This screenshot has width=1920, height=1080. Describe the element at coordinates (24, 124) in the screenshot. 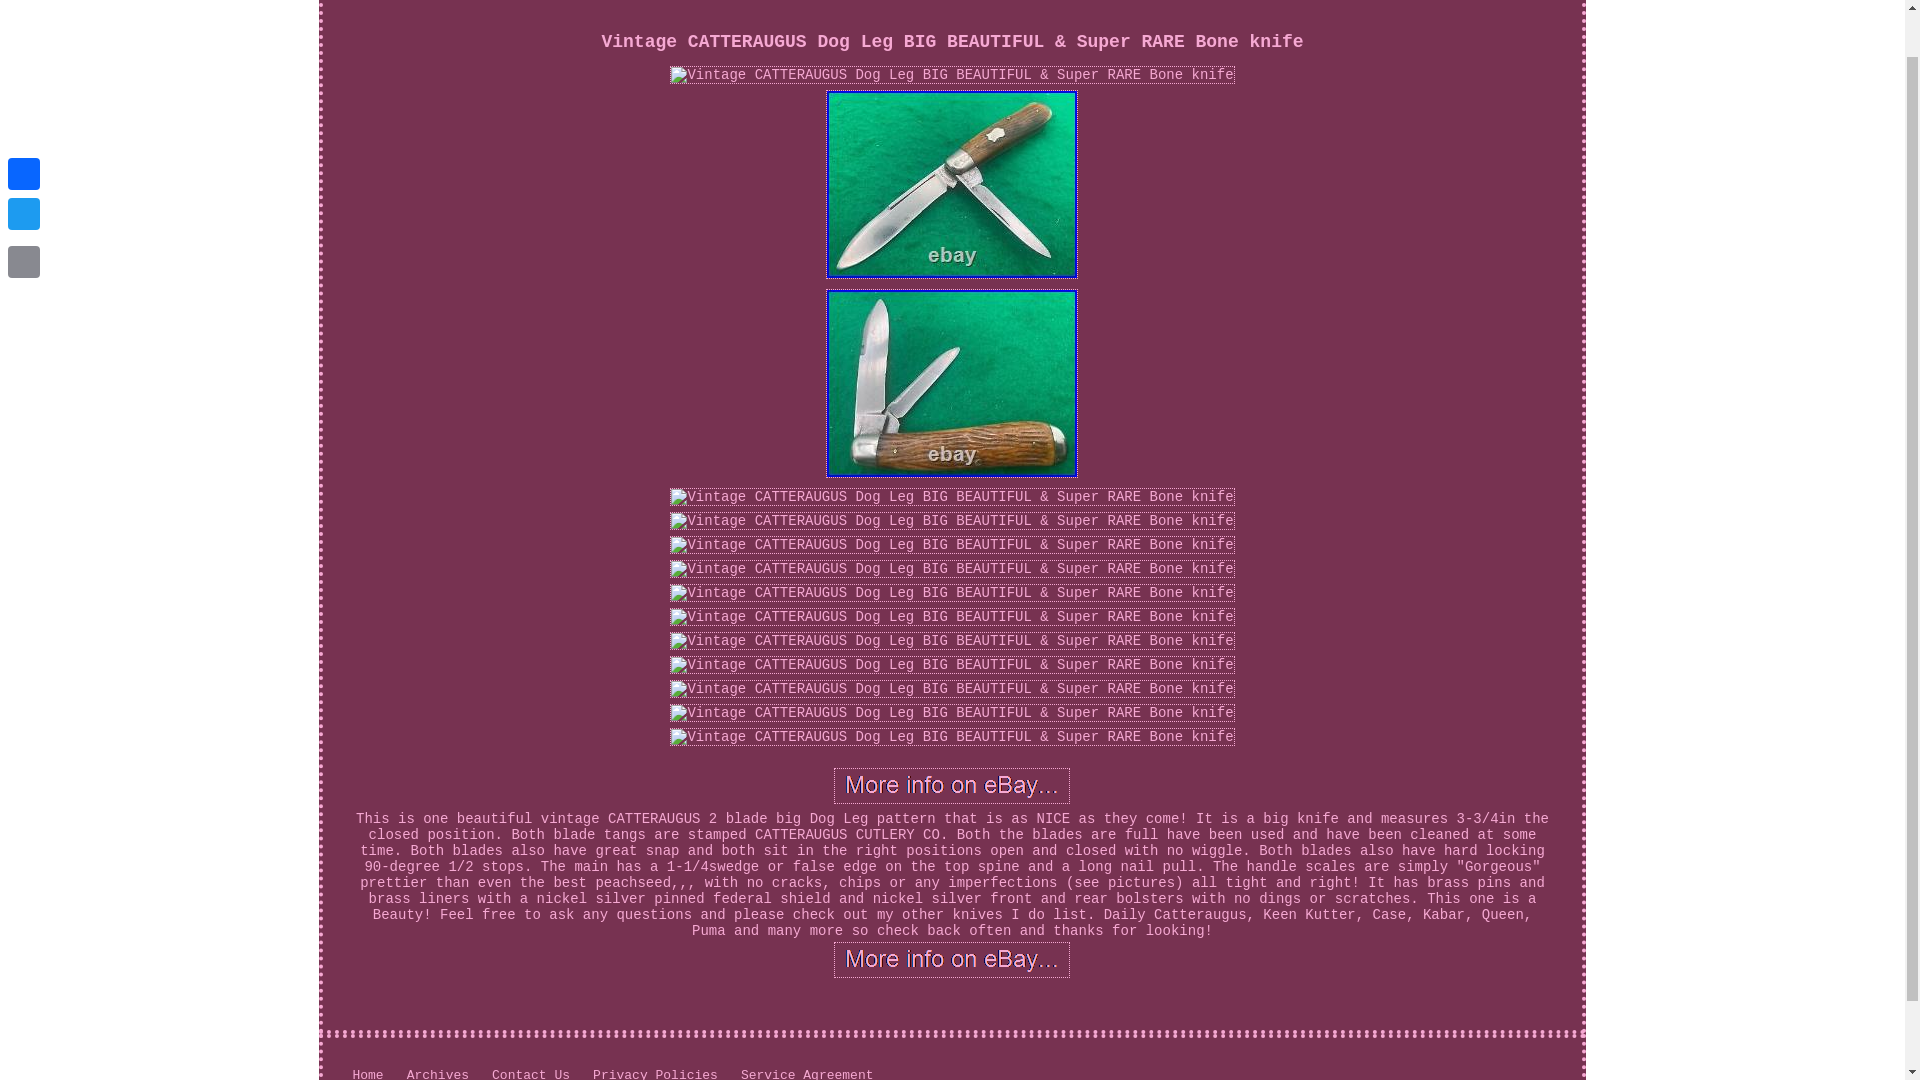

I see `Facebook` at that location.